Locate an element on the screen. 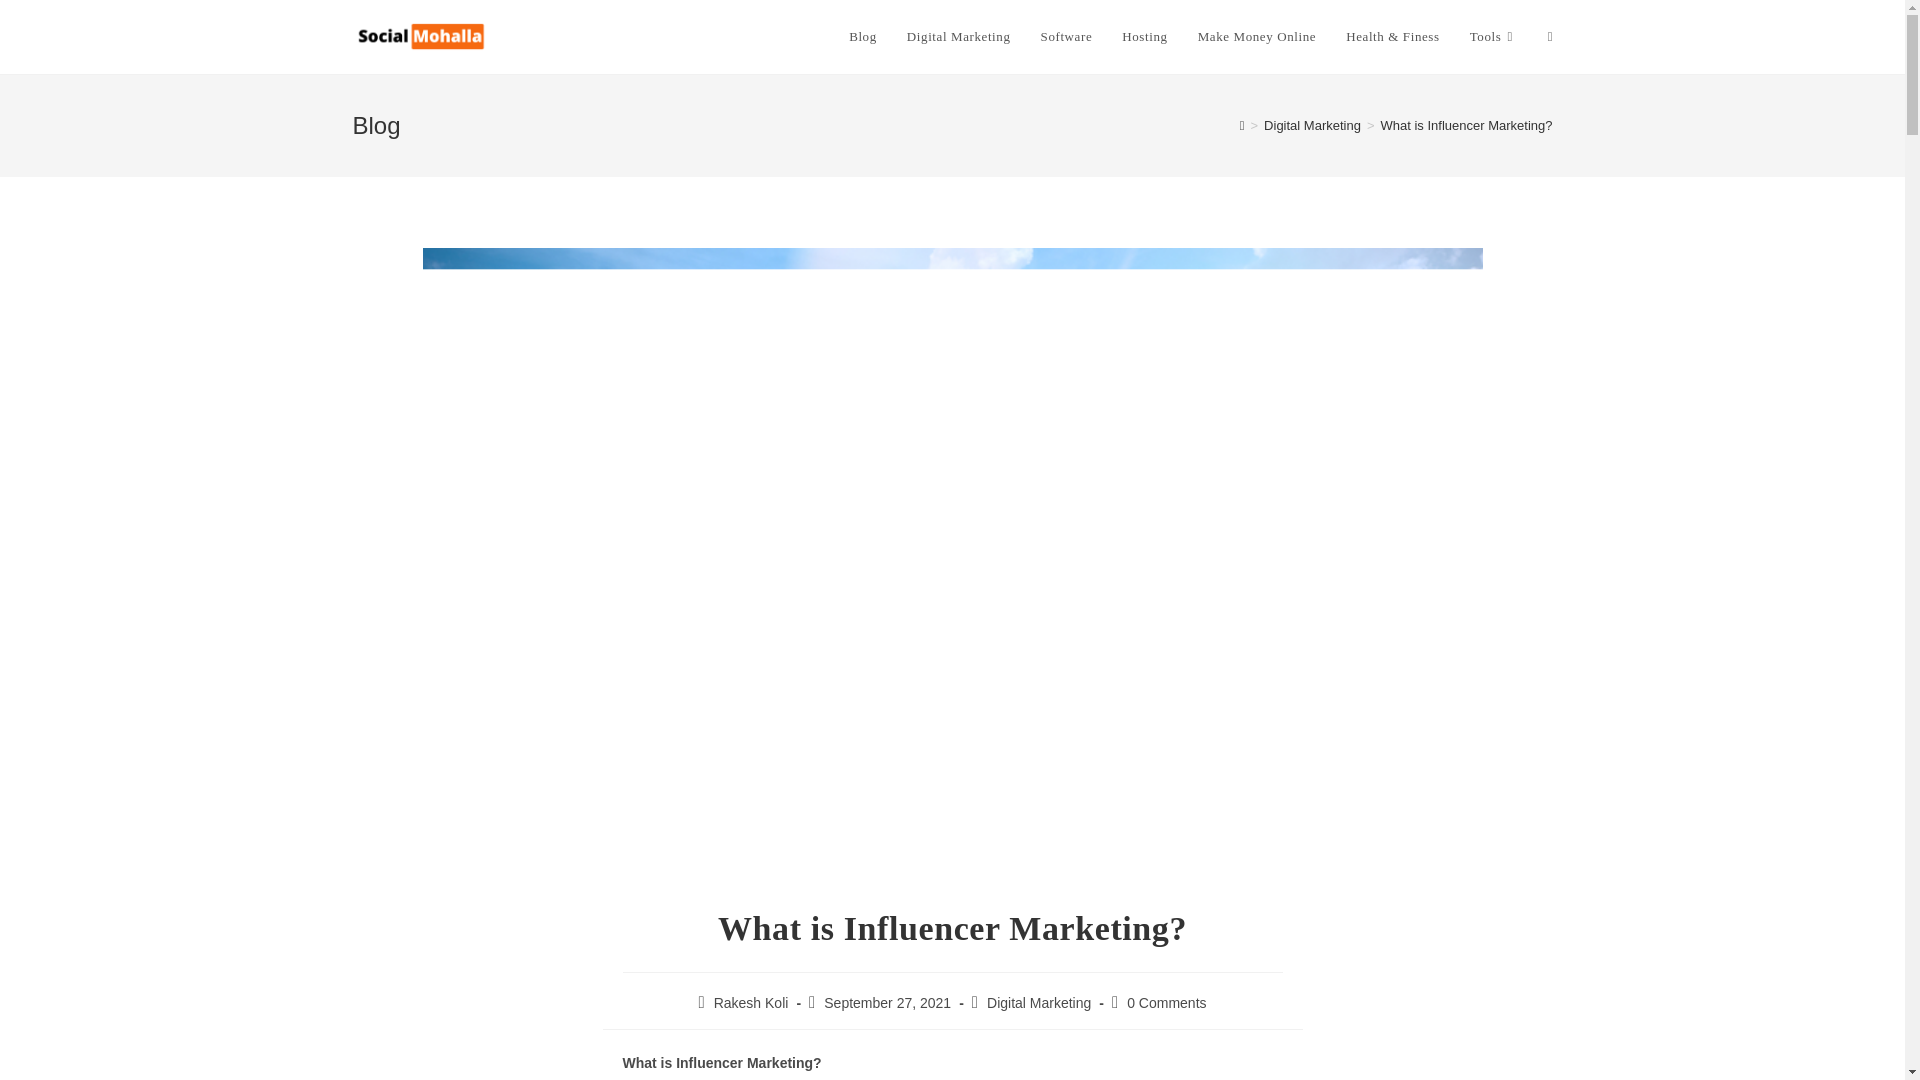 The width and height of the screenshot is (1920, 1080). Rakesh Koli is located at coordinates (752, 1002).